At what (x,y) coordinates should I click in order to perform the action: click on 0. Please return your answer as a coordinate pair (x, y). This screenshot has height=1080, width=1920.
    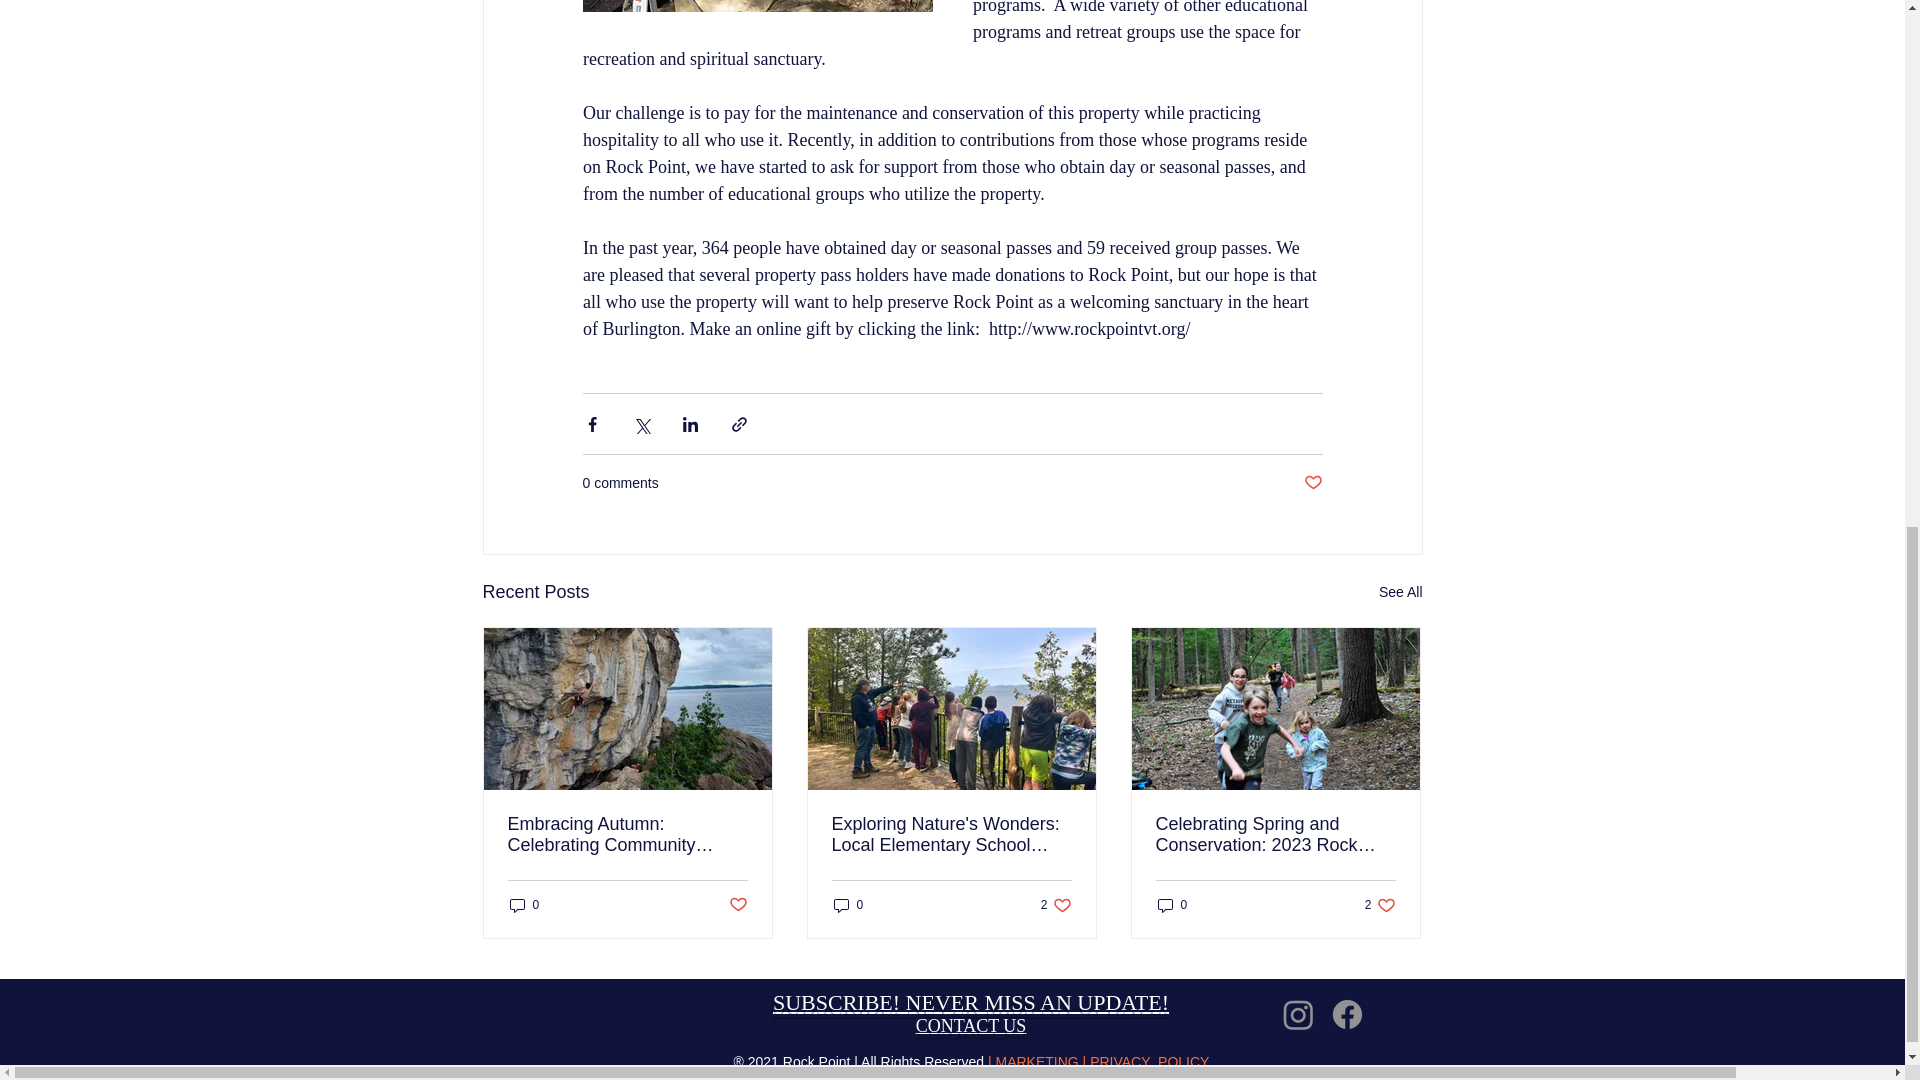
    Looking at the image, I should click on (1380, 905).